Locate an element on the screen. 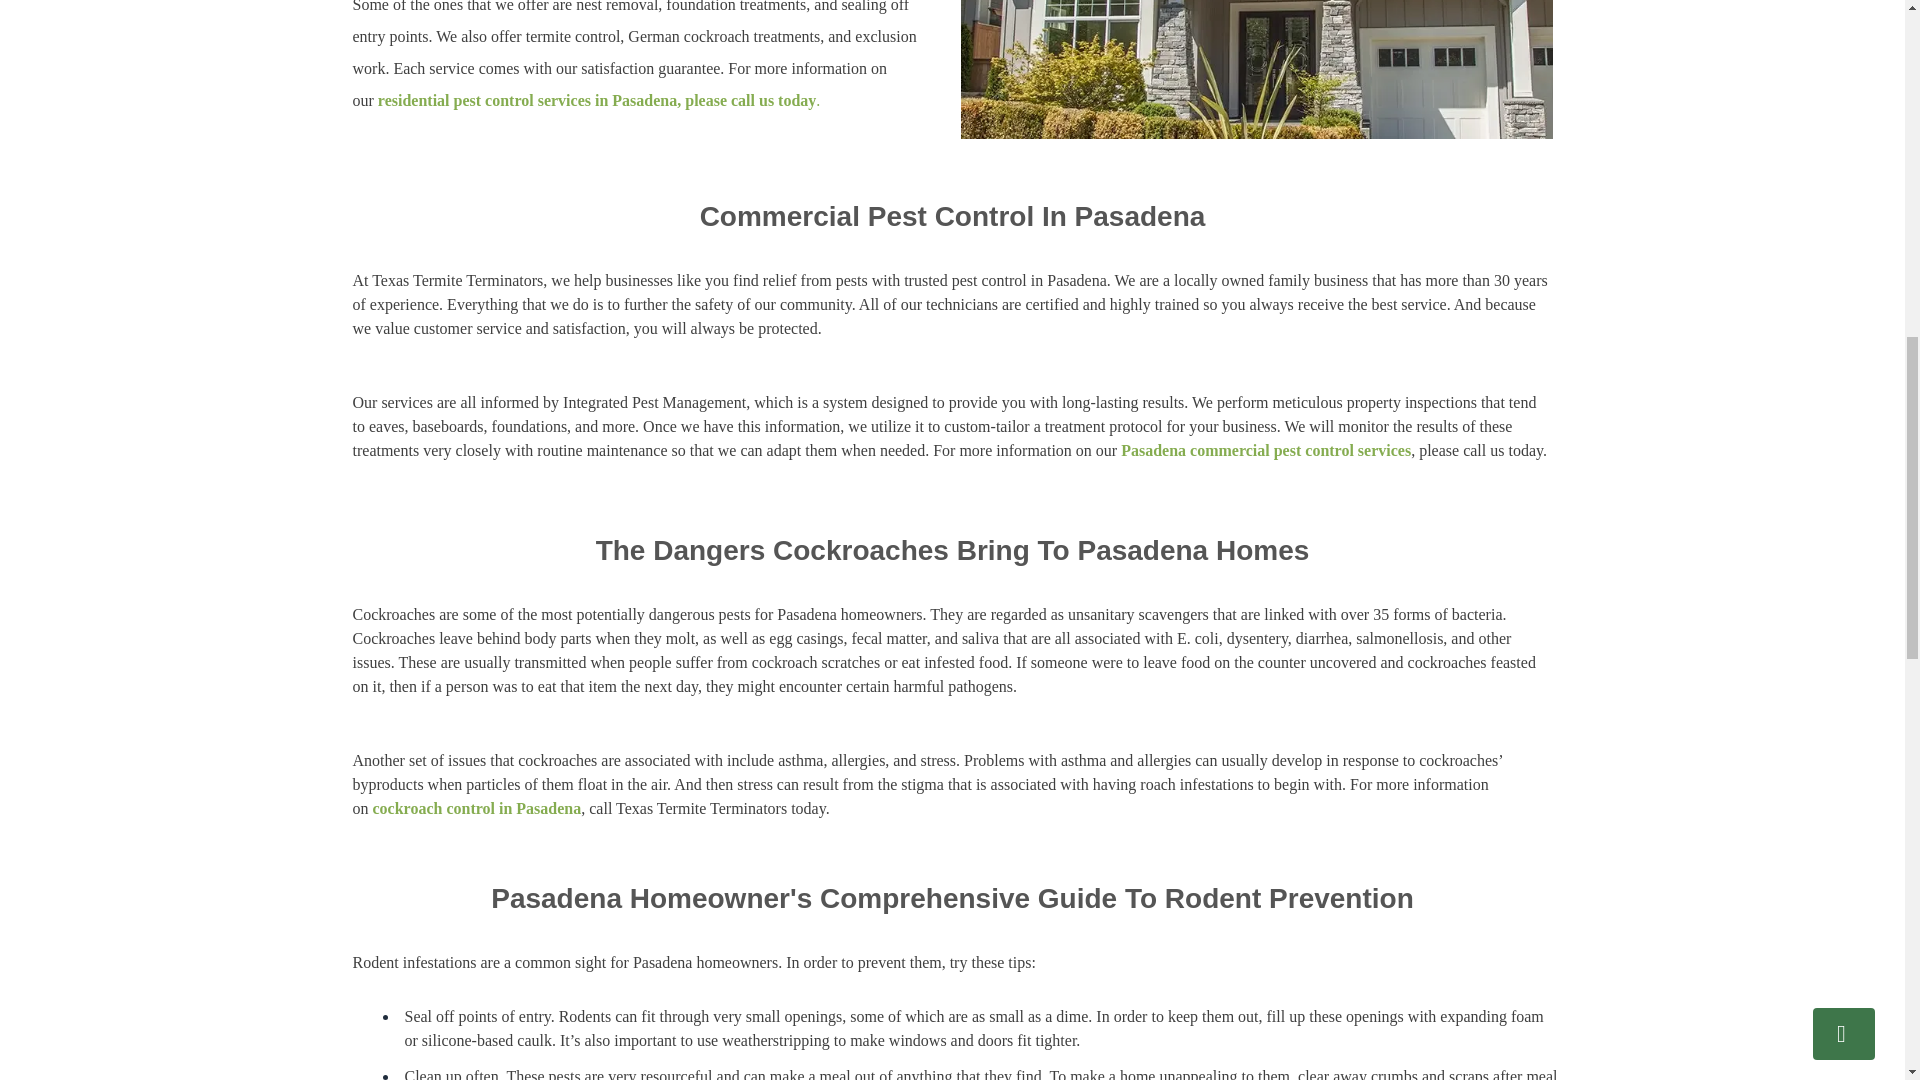  Pasadena commercial pest control services is located at coordinates (1266, 450).